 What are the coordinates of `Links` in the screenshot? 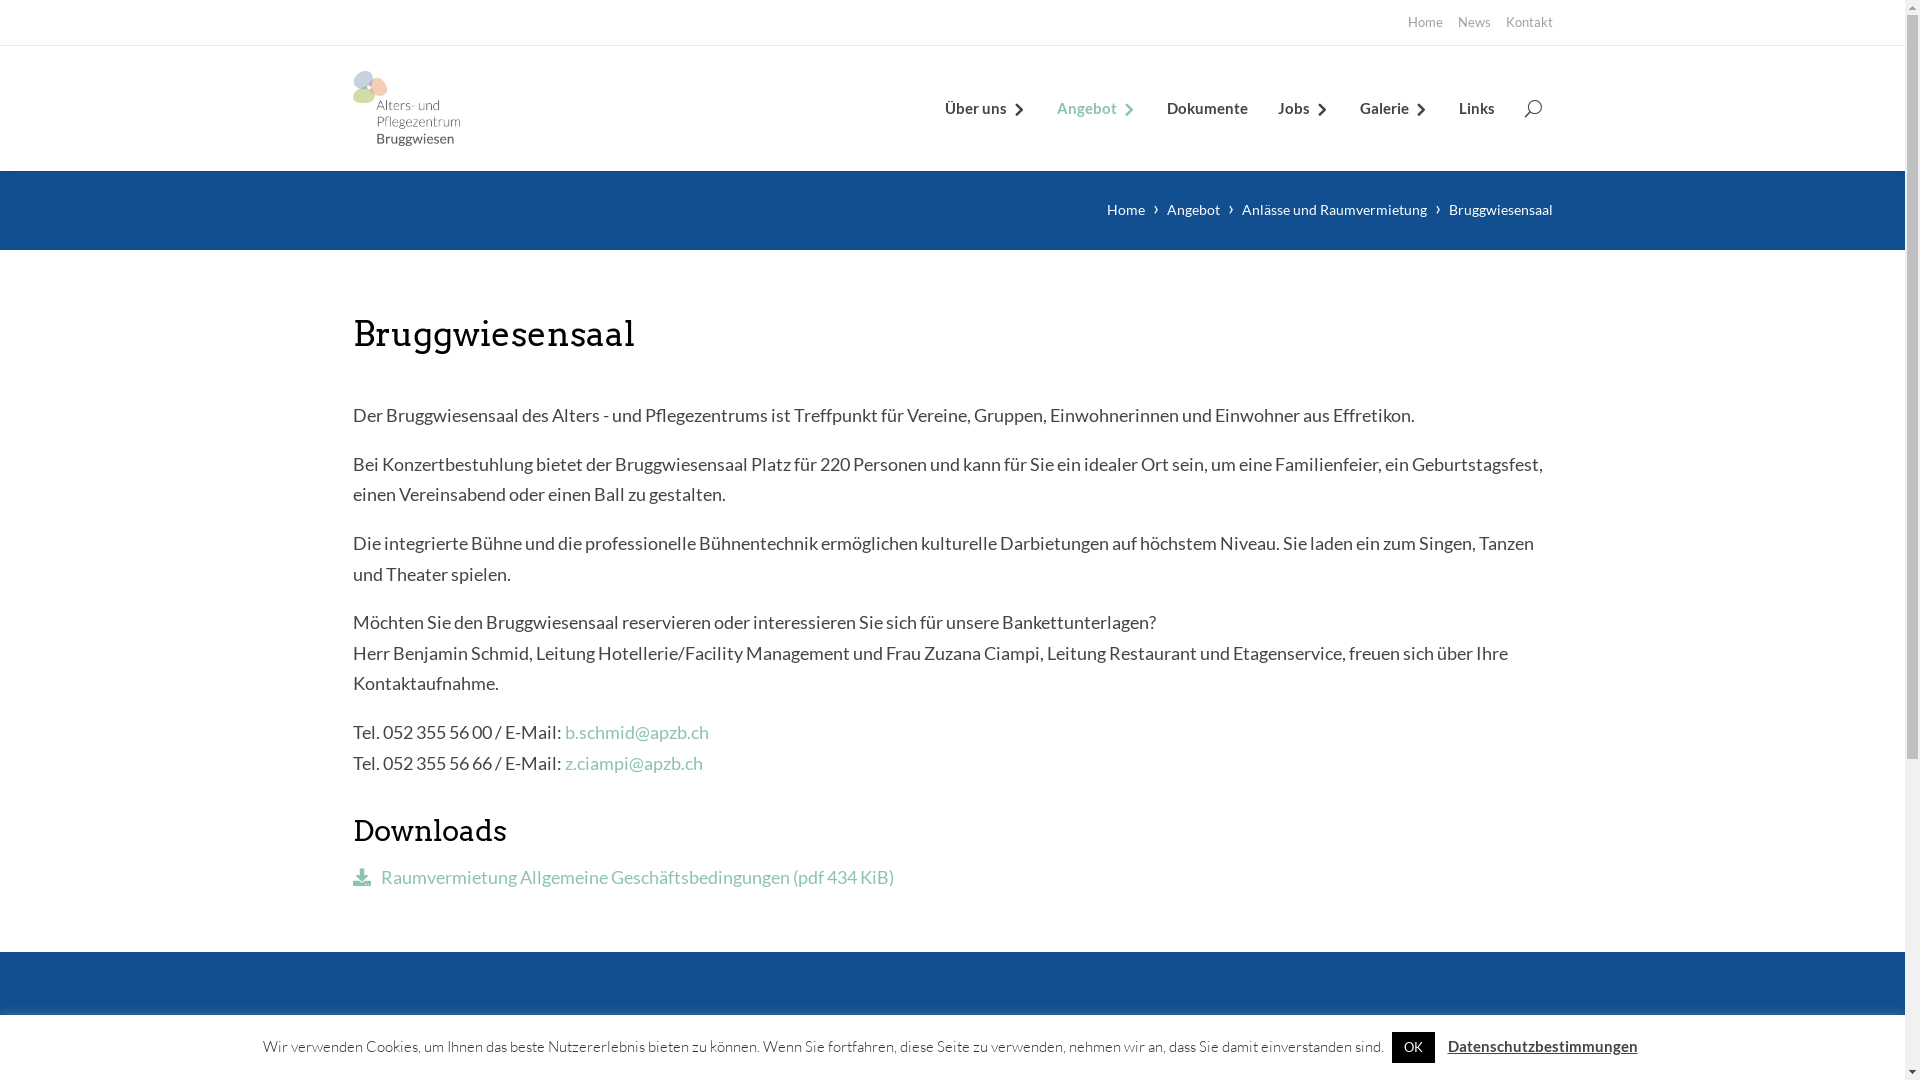 It's located at (1476, 108).